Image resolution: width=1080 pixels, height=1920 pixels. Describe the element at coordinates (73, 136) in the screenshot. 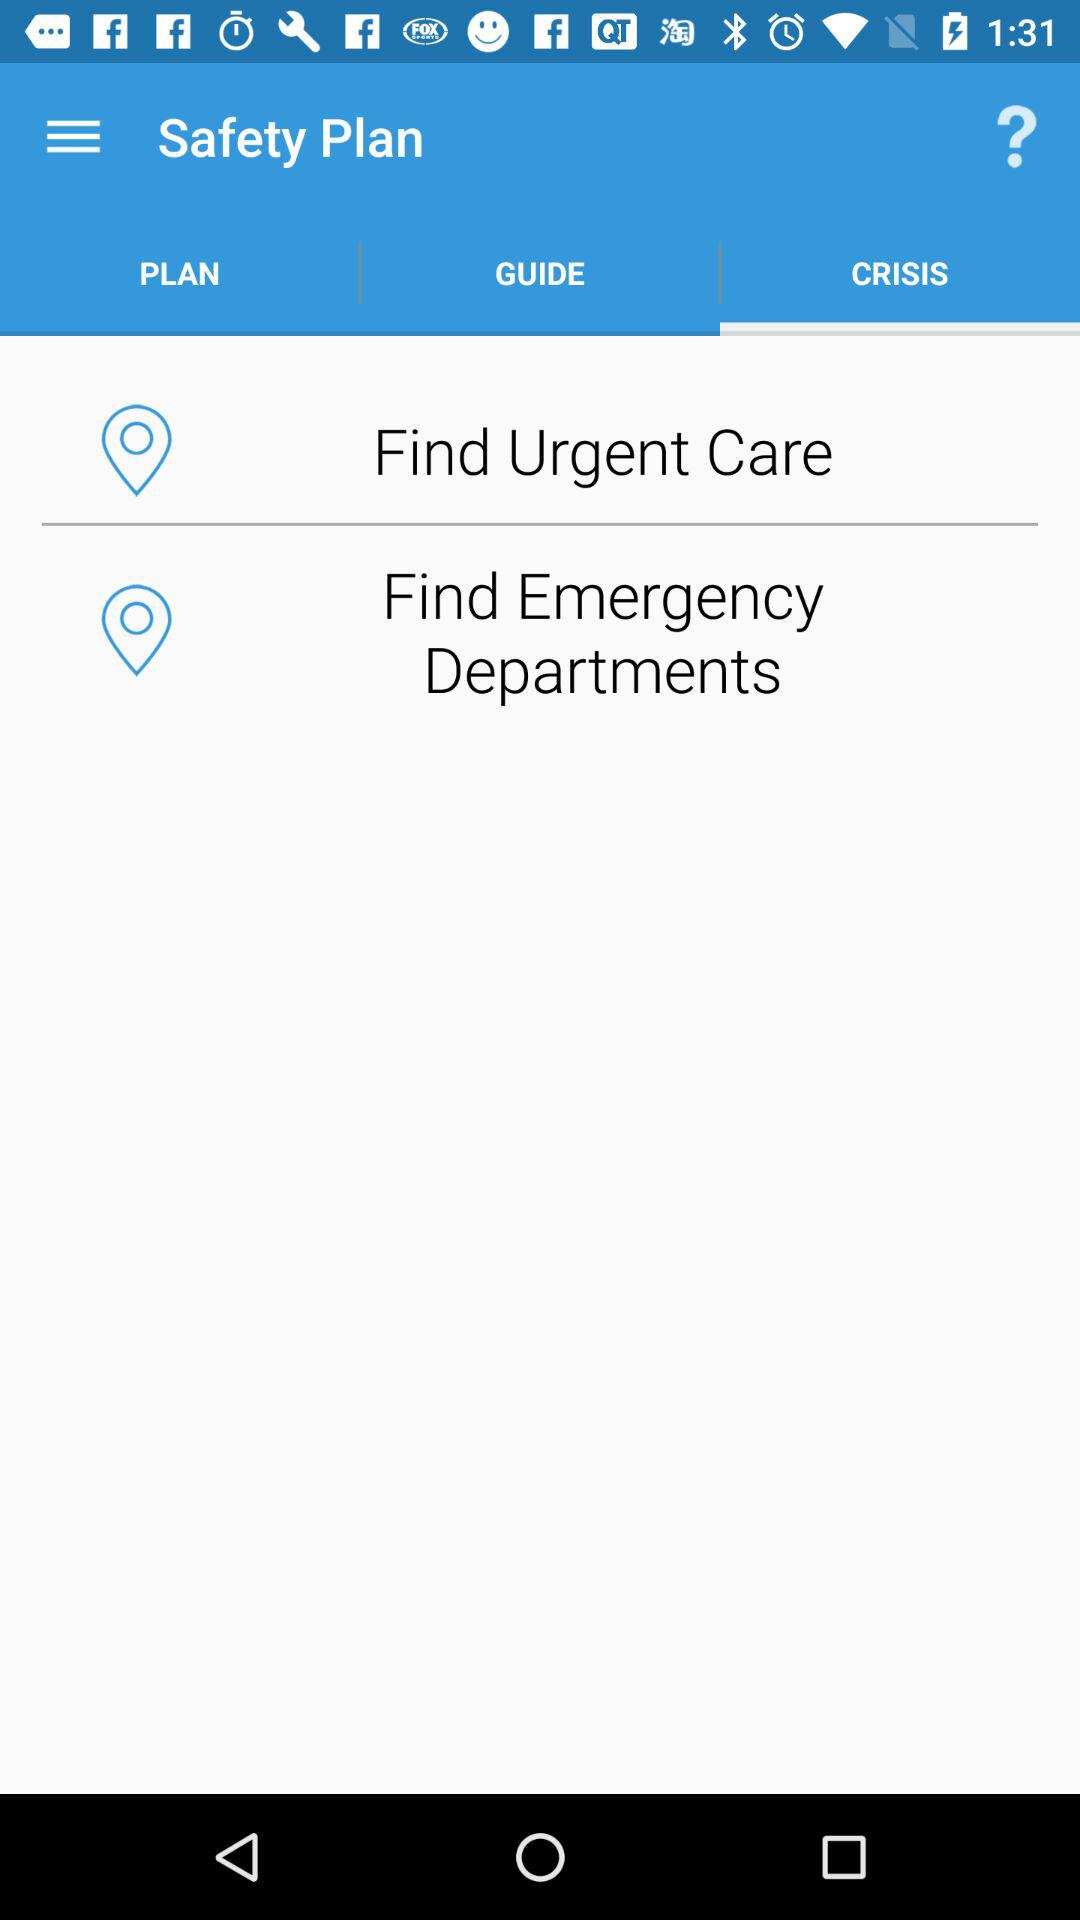

I see `choose app above the plan` at that location.